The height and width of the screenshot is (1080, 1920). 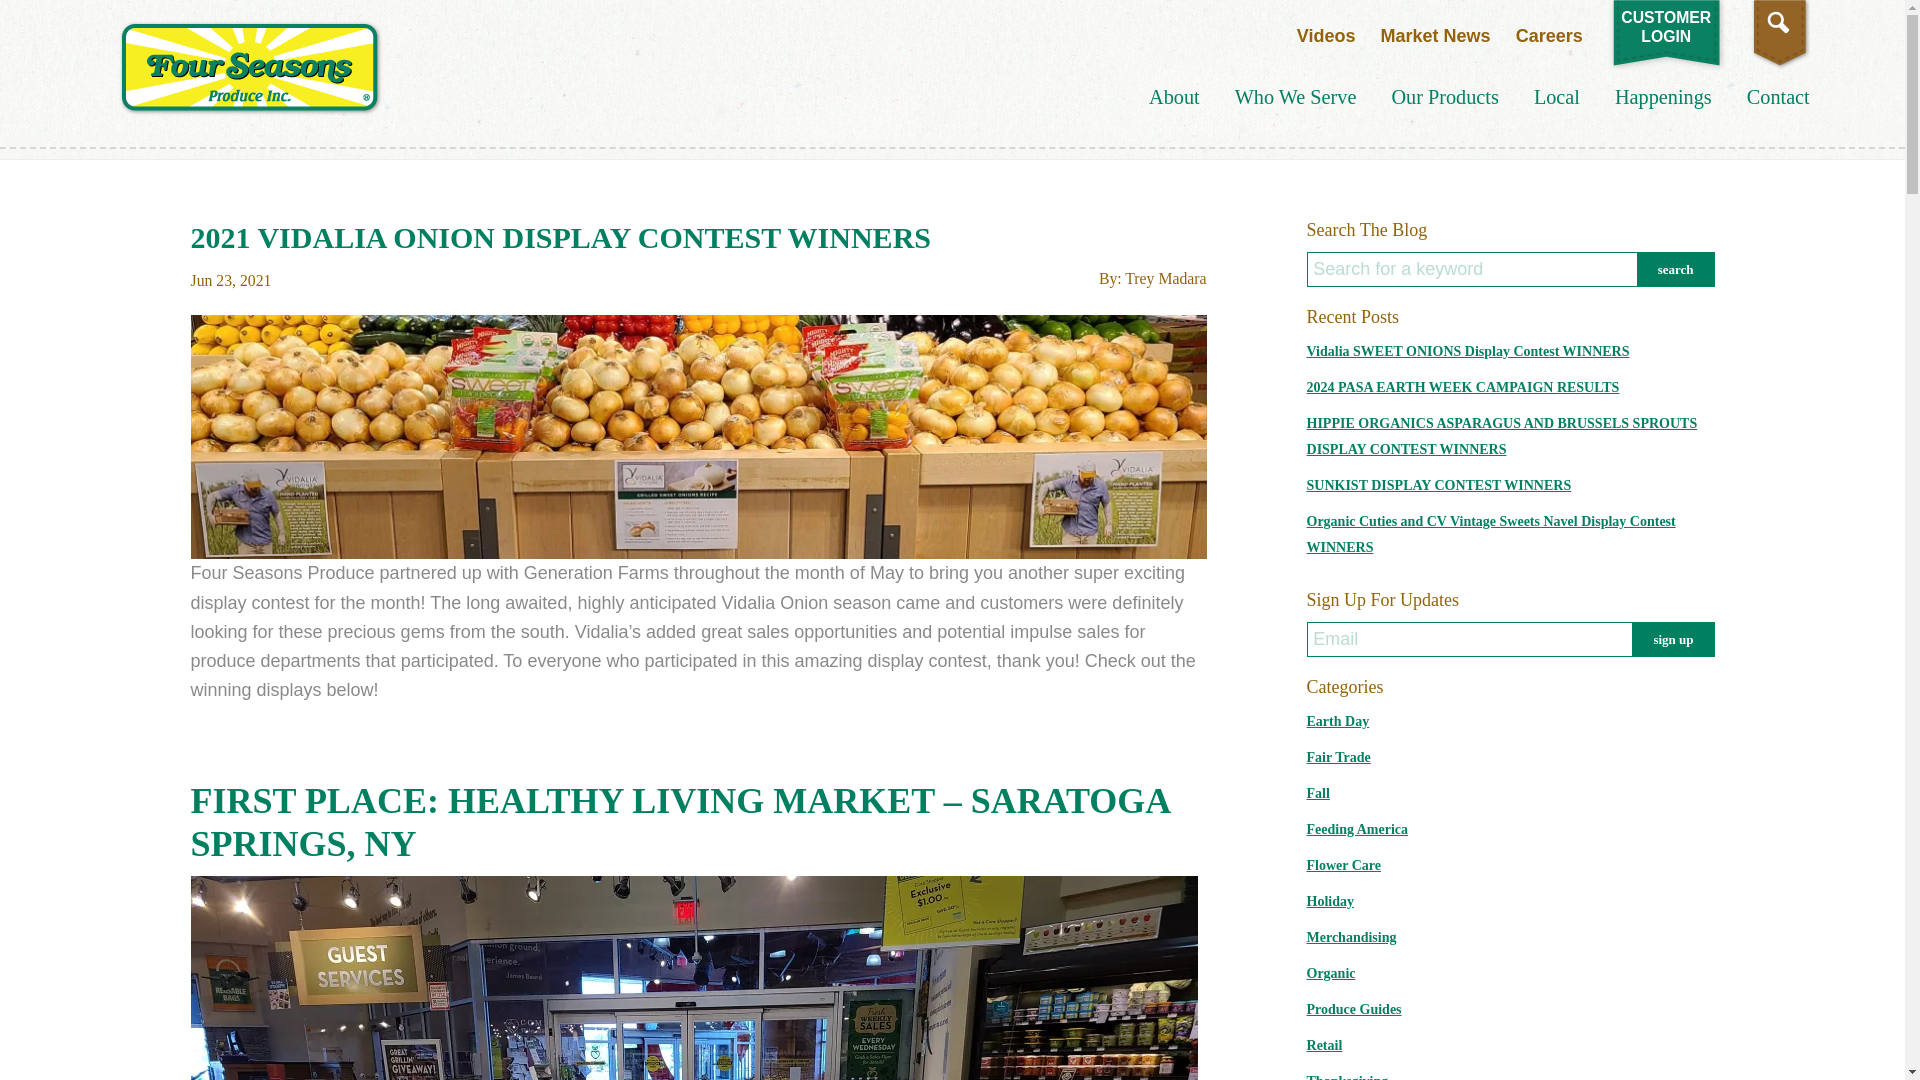 What do you see at coordinates (1665, 26) in the screenshot?
I see `Videos` at bounding box center [1665, 26].